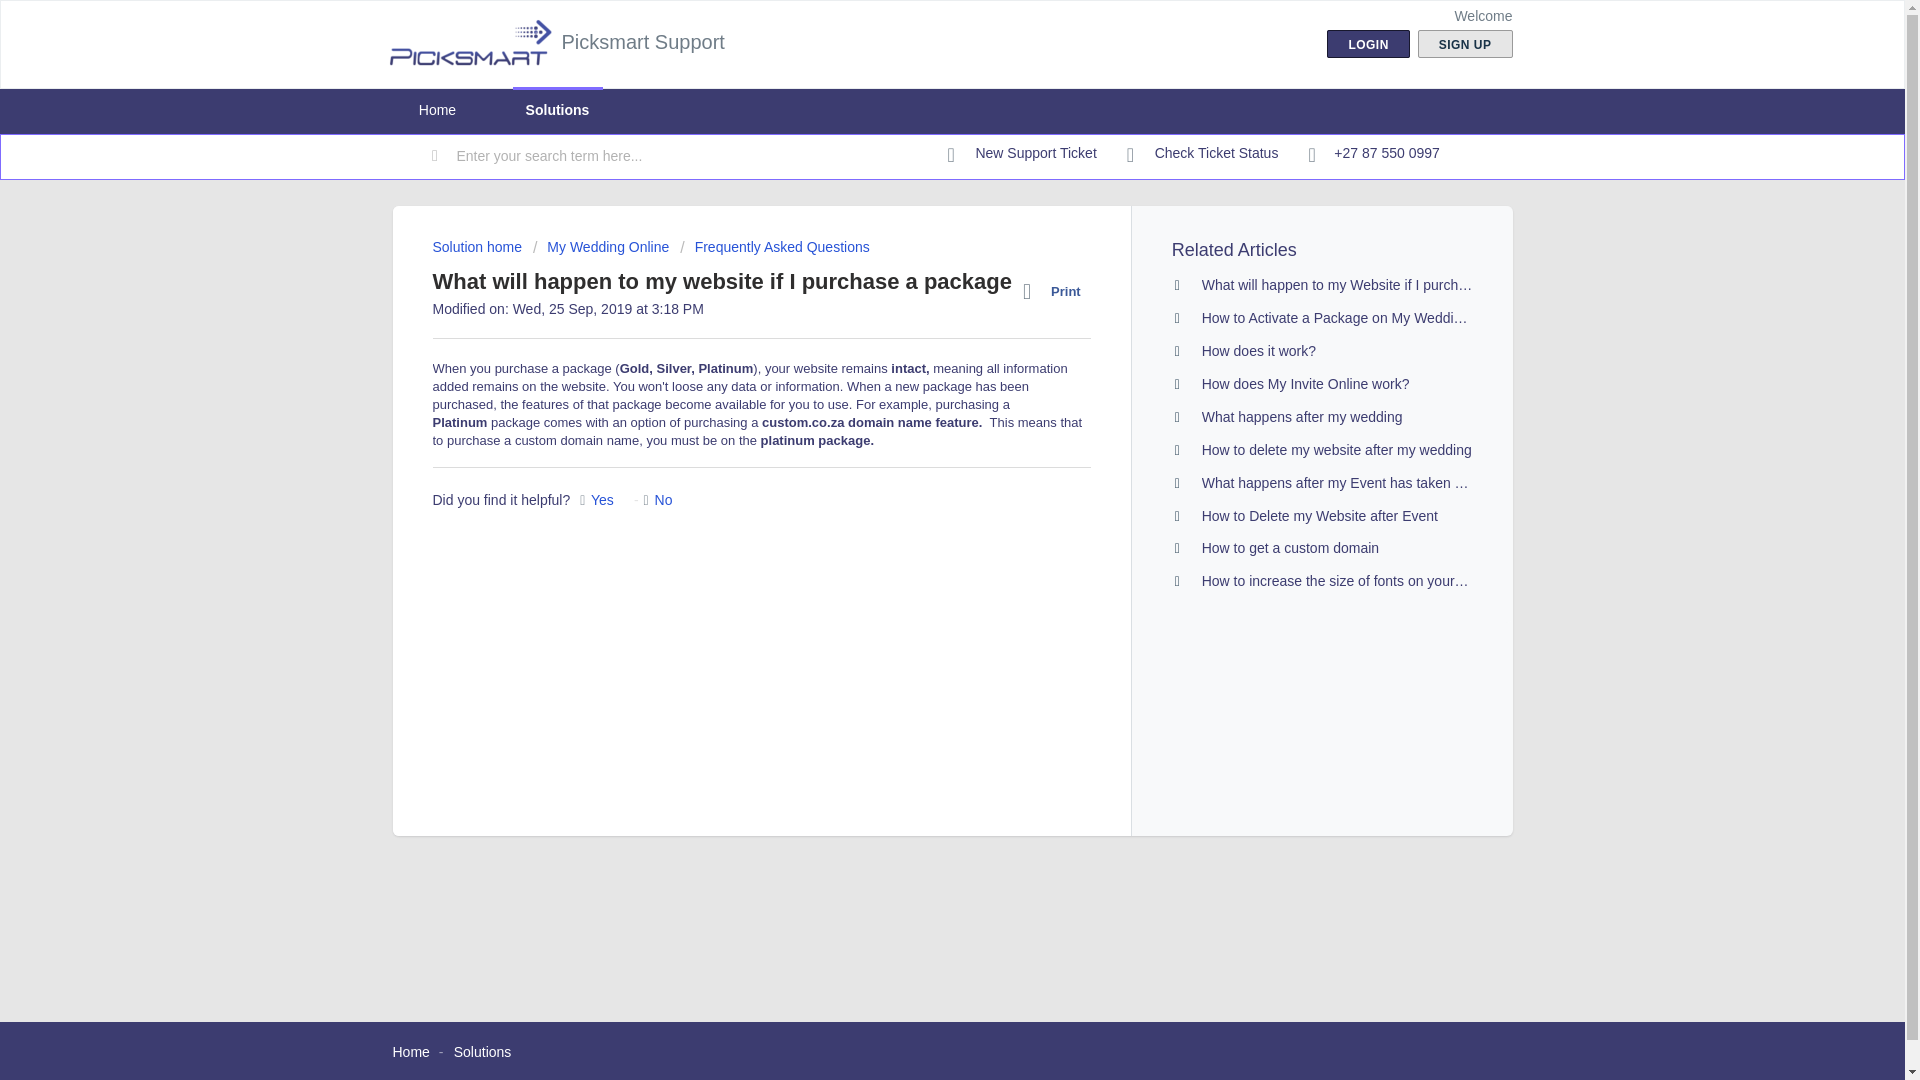  I want to click on Frequently Asked Questions, so click(774, 246).